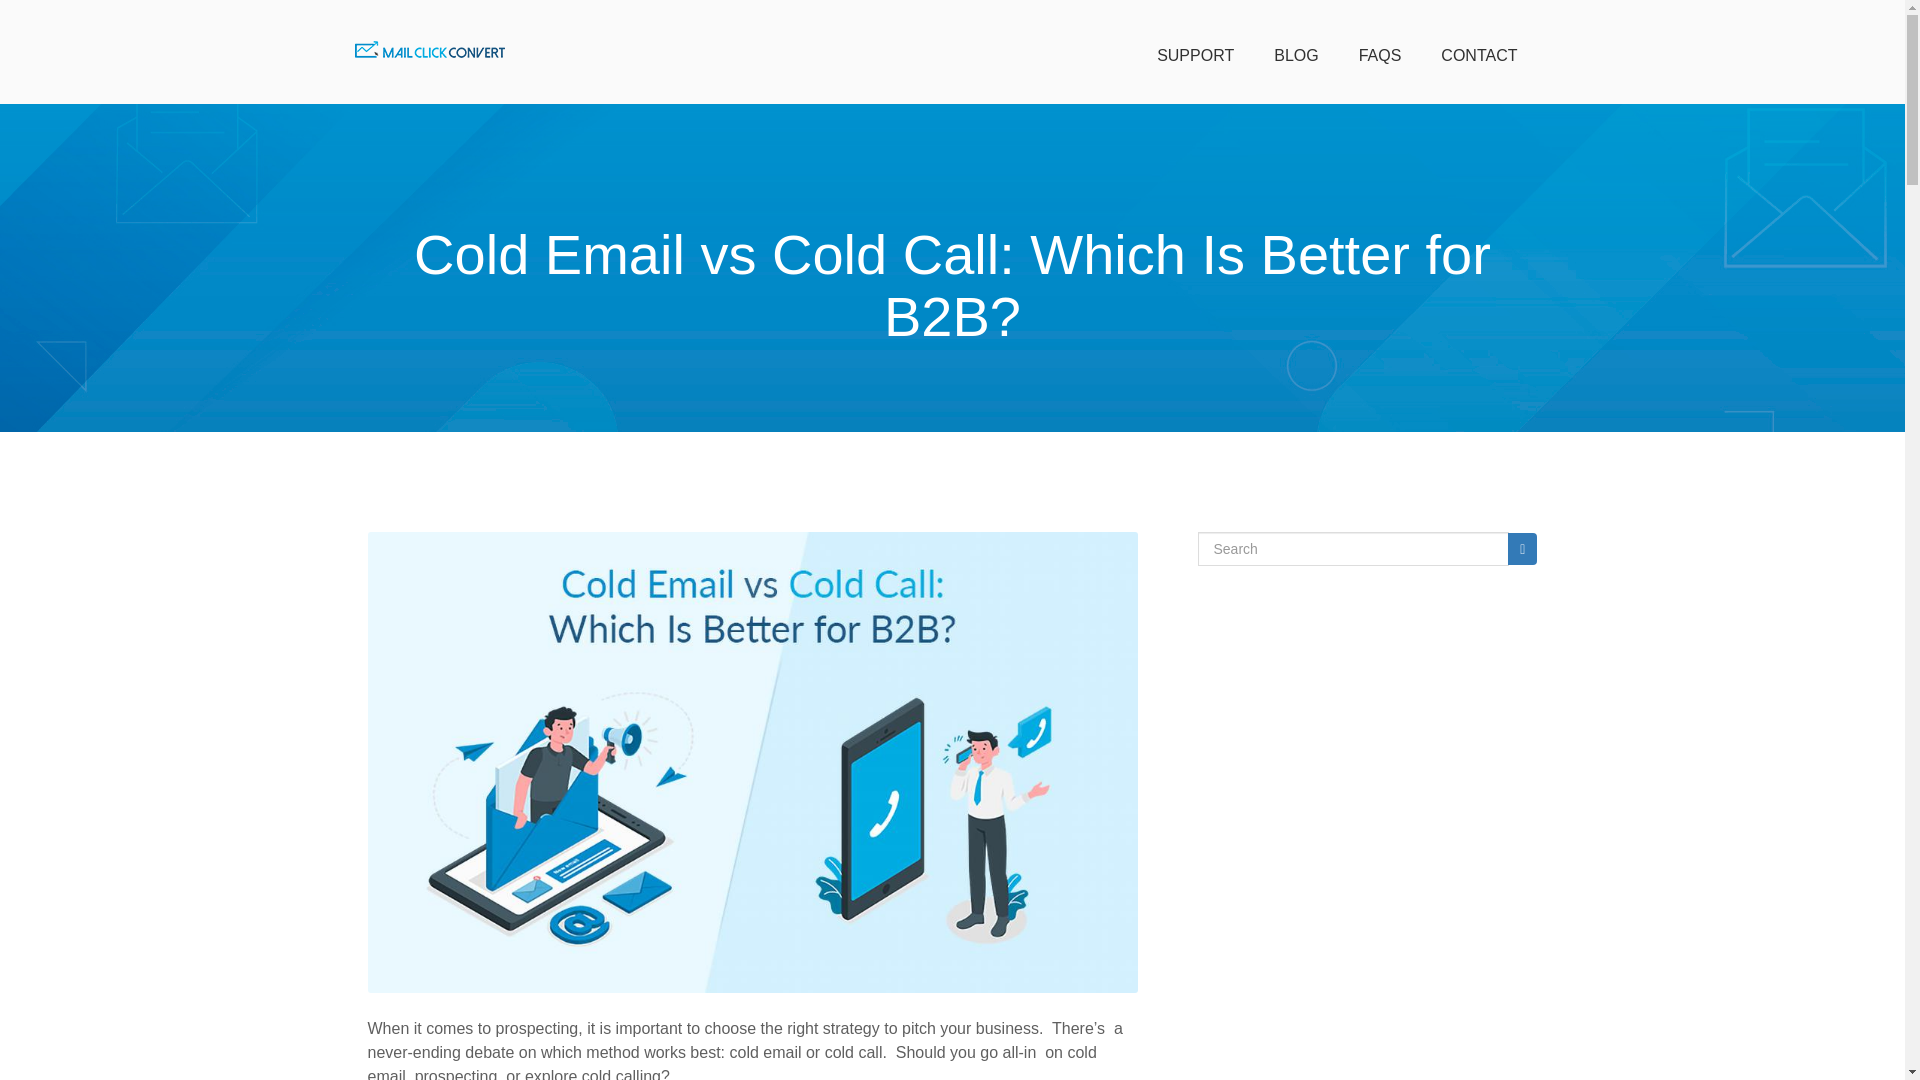 Image resolution: width=1920 pixels, height=1080 pixels. What do you see at coordinates (1354, 548) in the screenshot?
I see `Enter the terms you wish to search for.` at bounding box center [1354, 548].